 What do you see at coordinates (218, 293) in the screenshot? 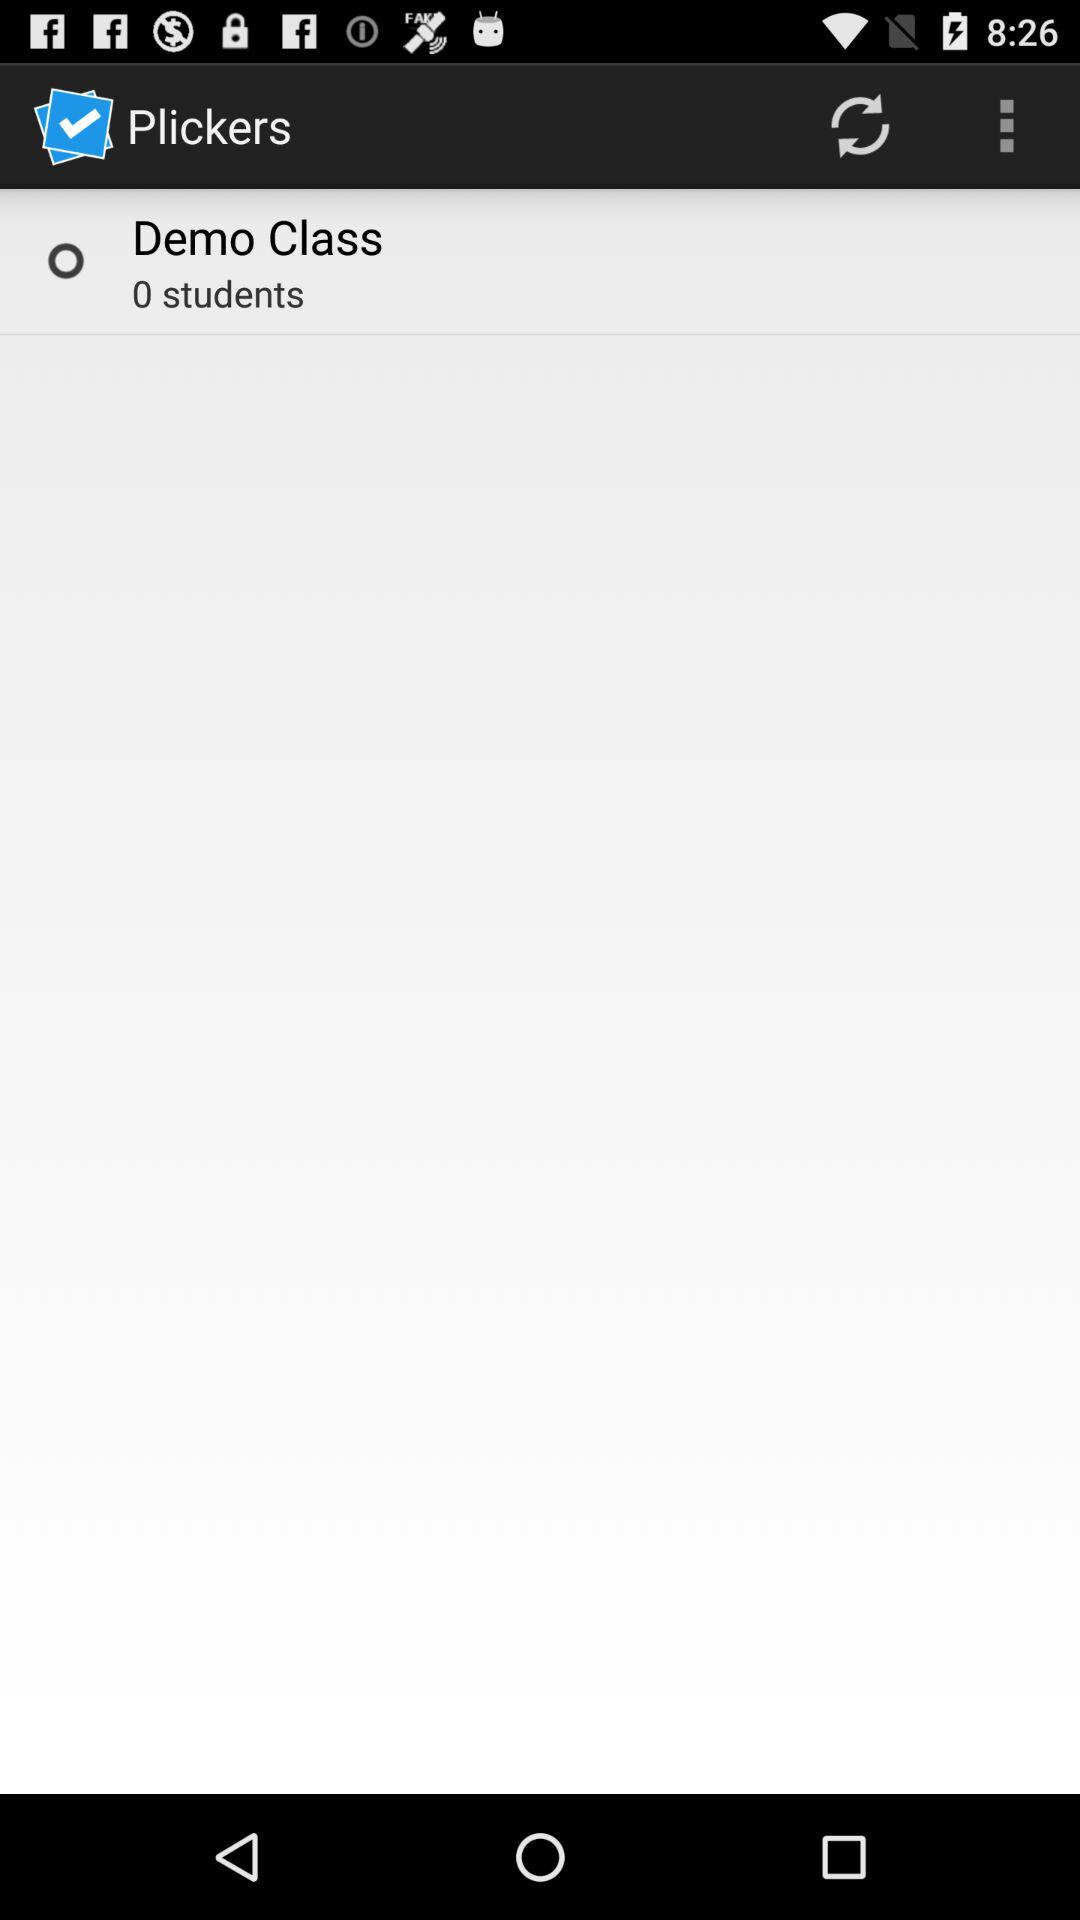
I see `turn on icon below demo class icon` at bounding box center [218, 293].